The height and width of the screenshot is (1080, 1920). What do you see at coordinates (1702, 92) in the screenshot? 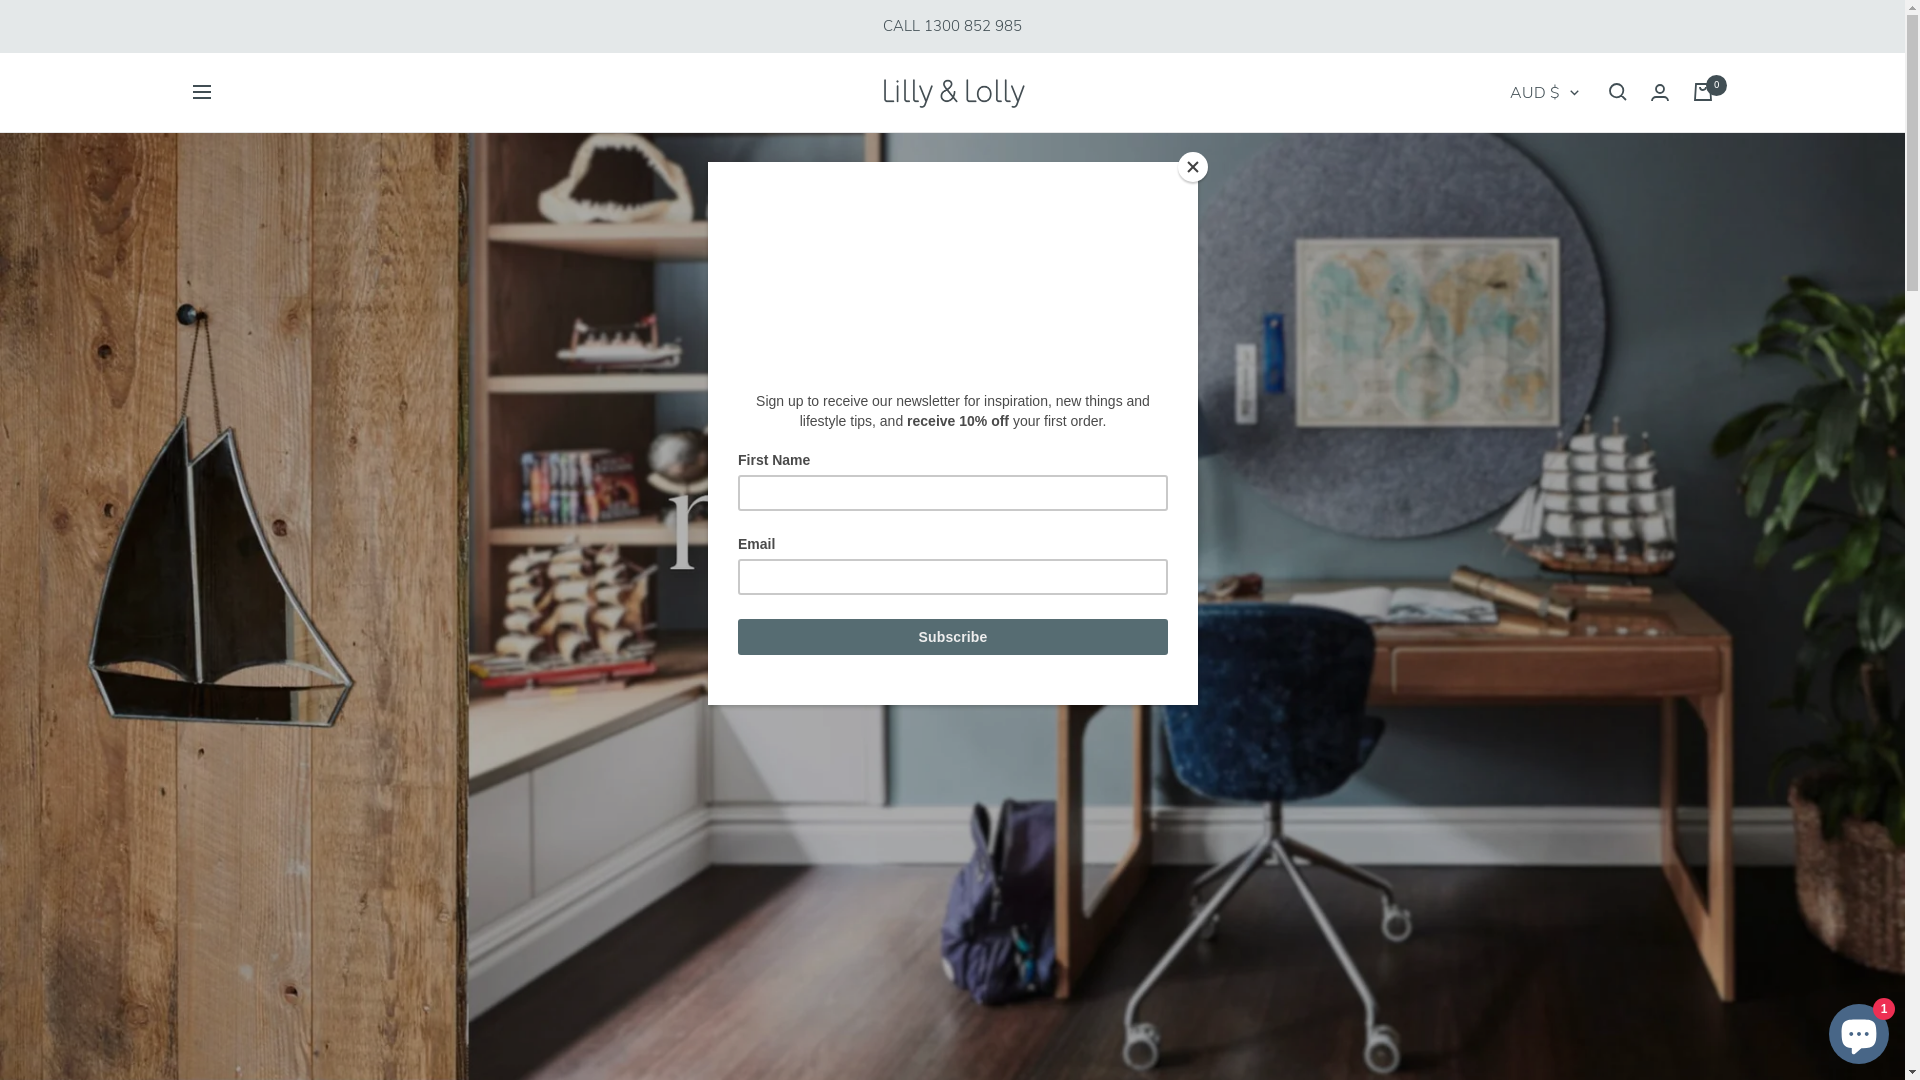
I see `0` at bounding box center [1702, 92].